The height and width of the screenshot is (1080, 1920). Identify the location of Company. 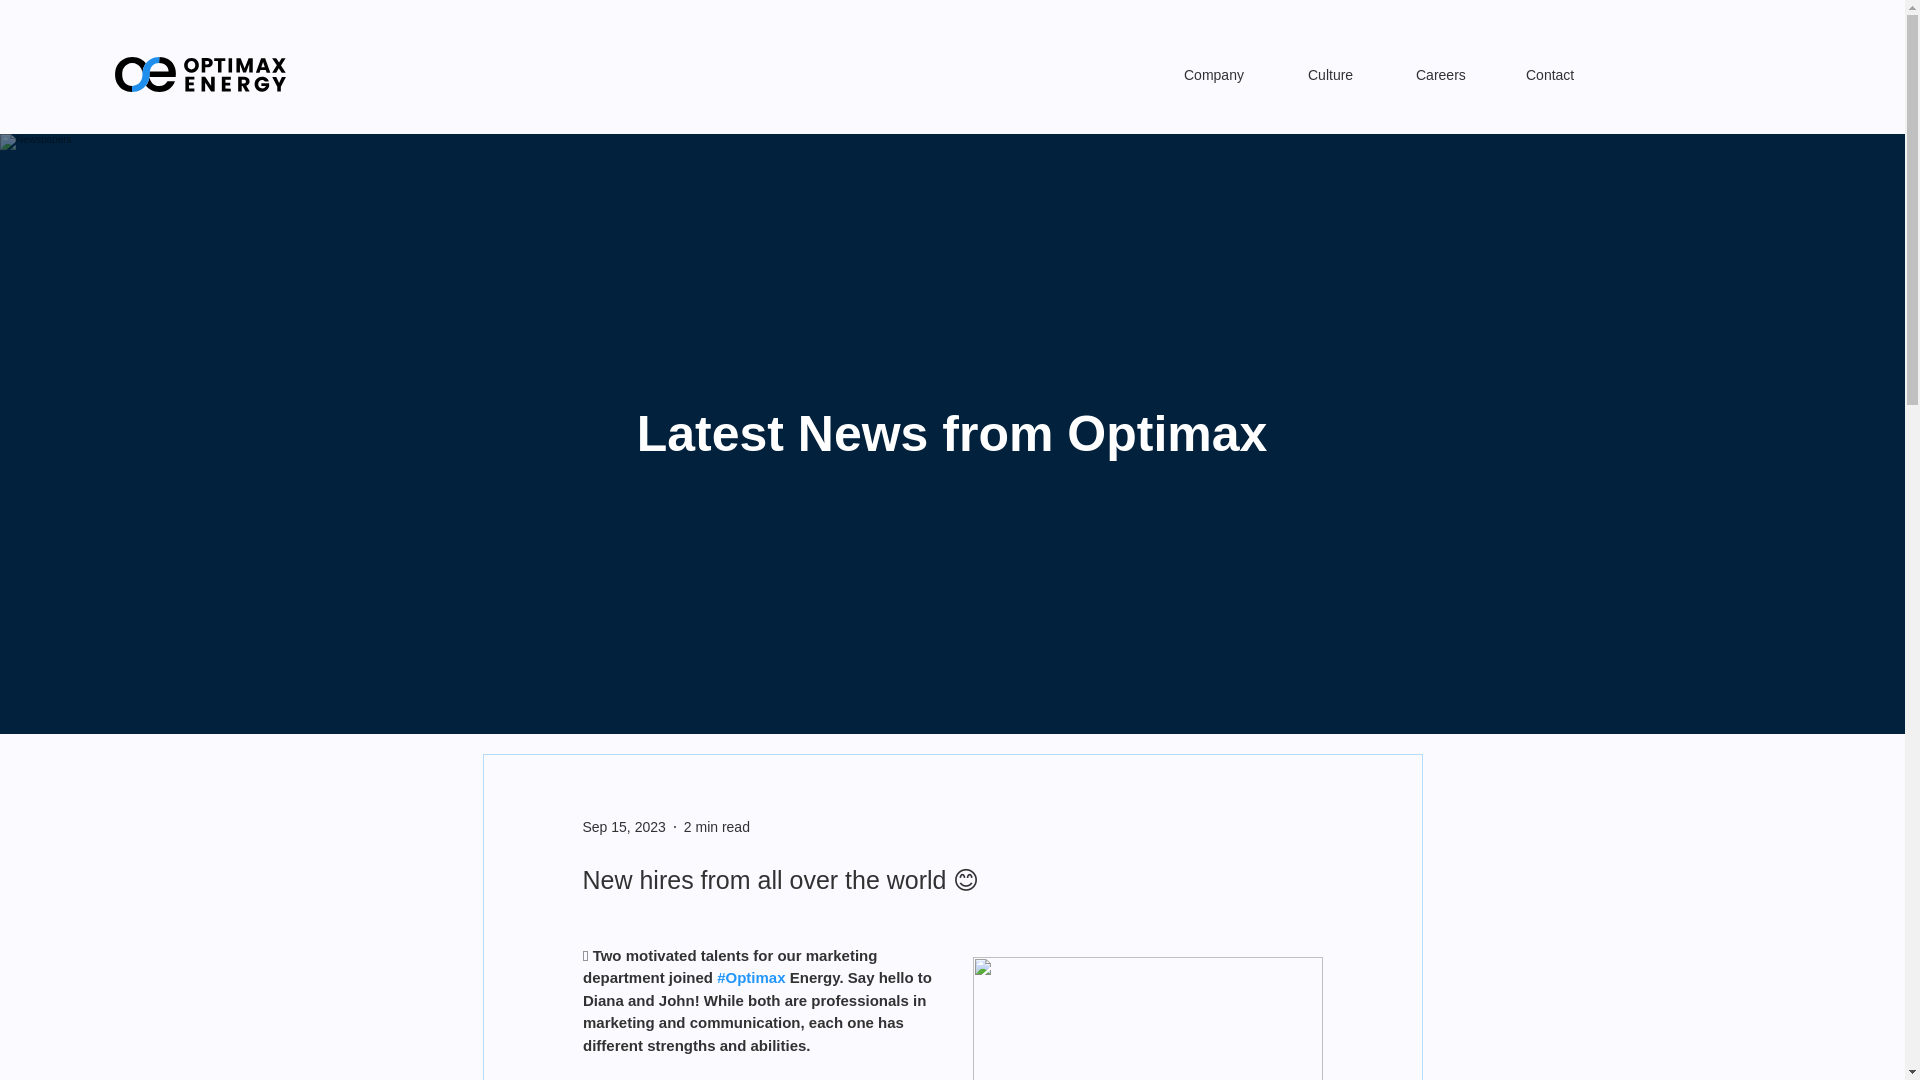
(1230, 74).